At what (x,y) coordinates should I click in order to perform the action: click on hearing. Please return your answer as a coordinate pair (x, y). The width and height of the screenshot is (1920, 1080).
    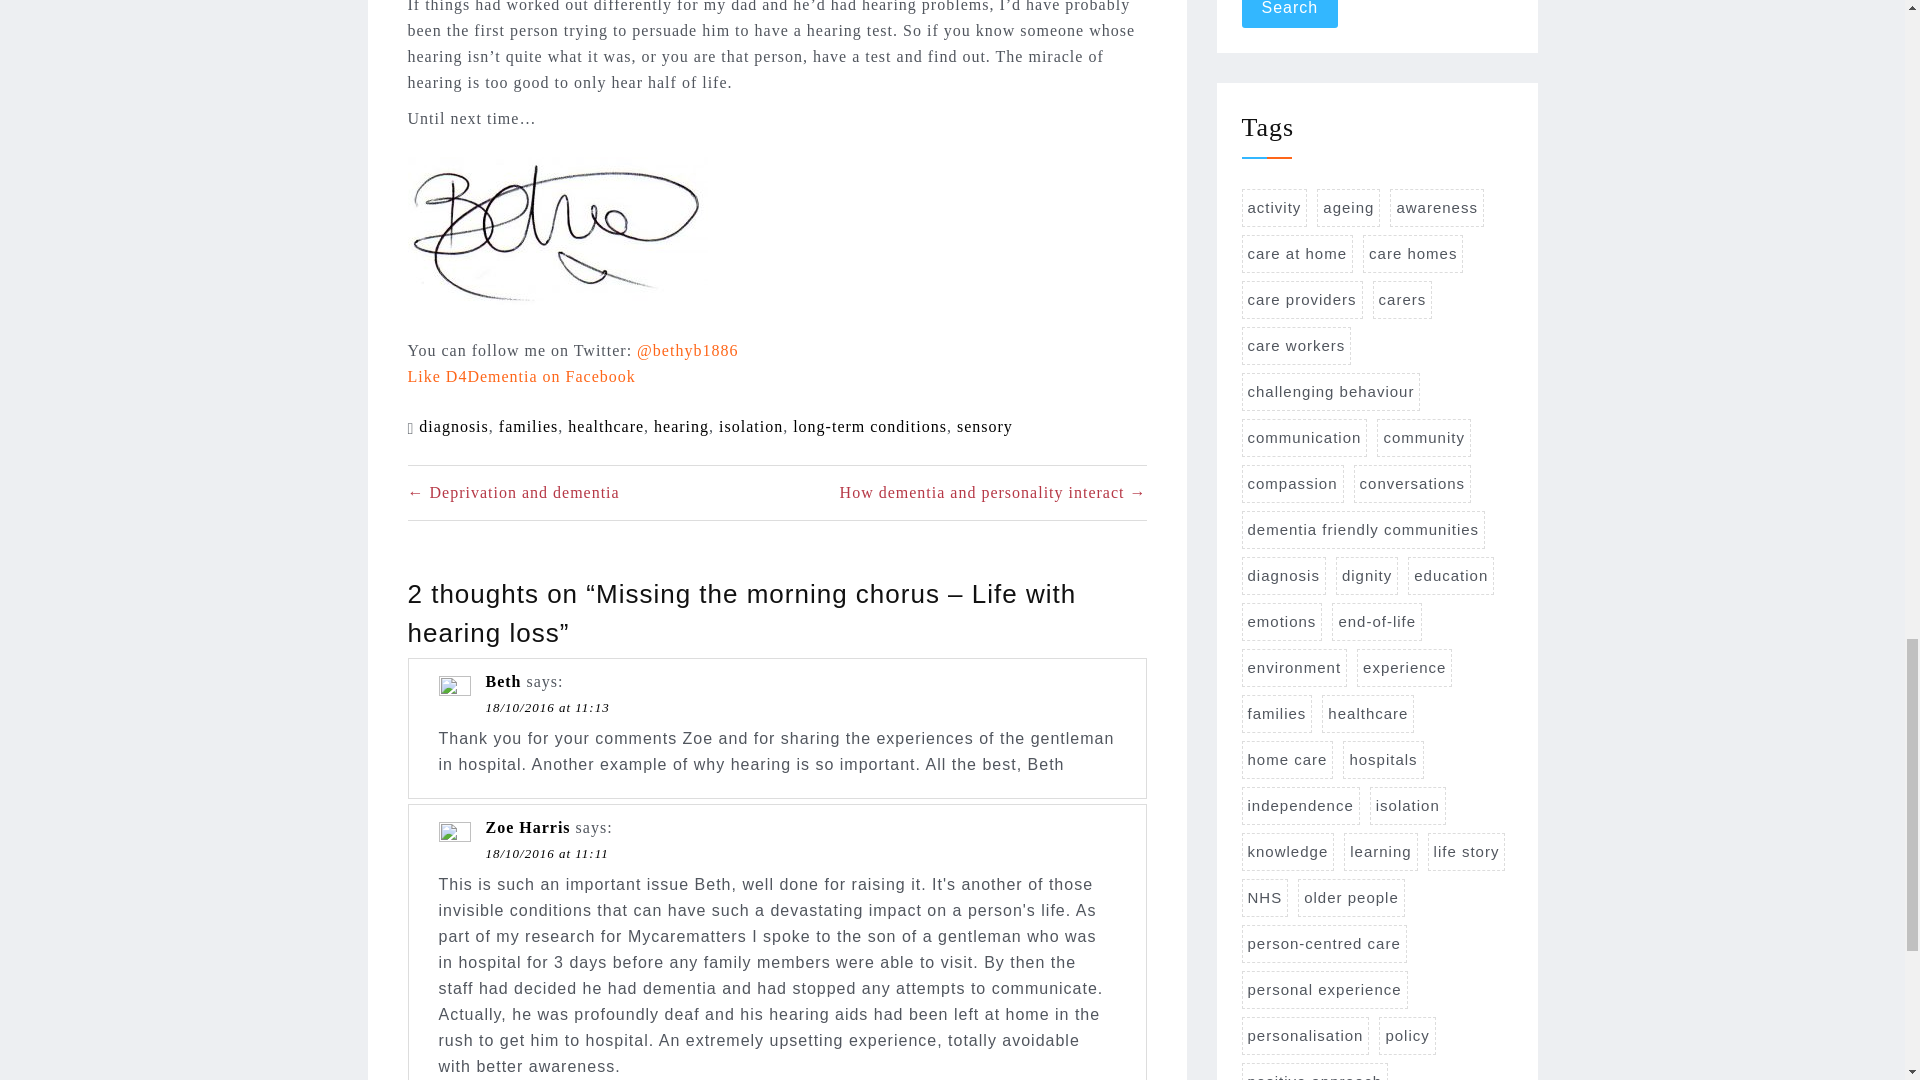
    Looking at the image, I should click on (681, 426).